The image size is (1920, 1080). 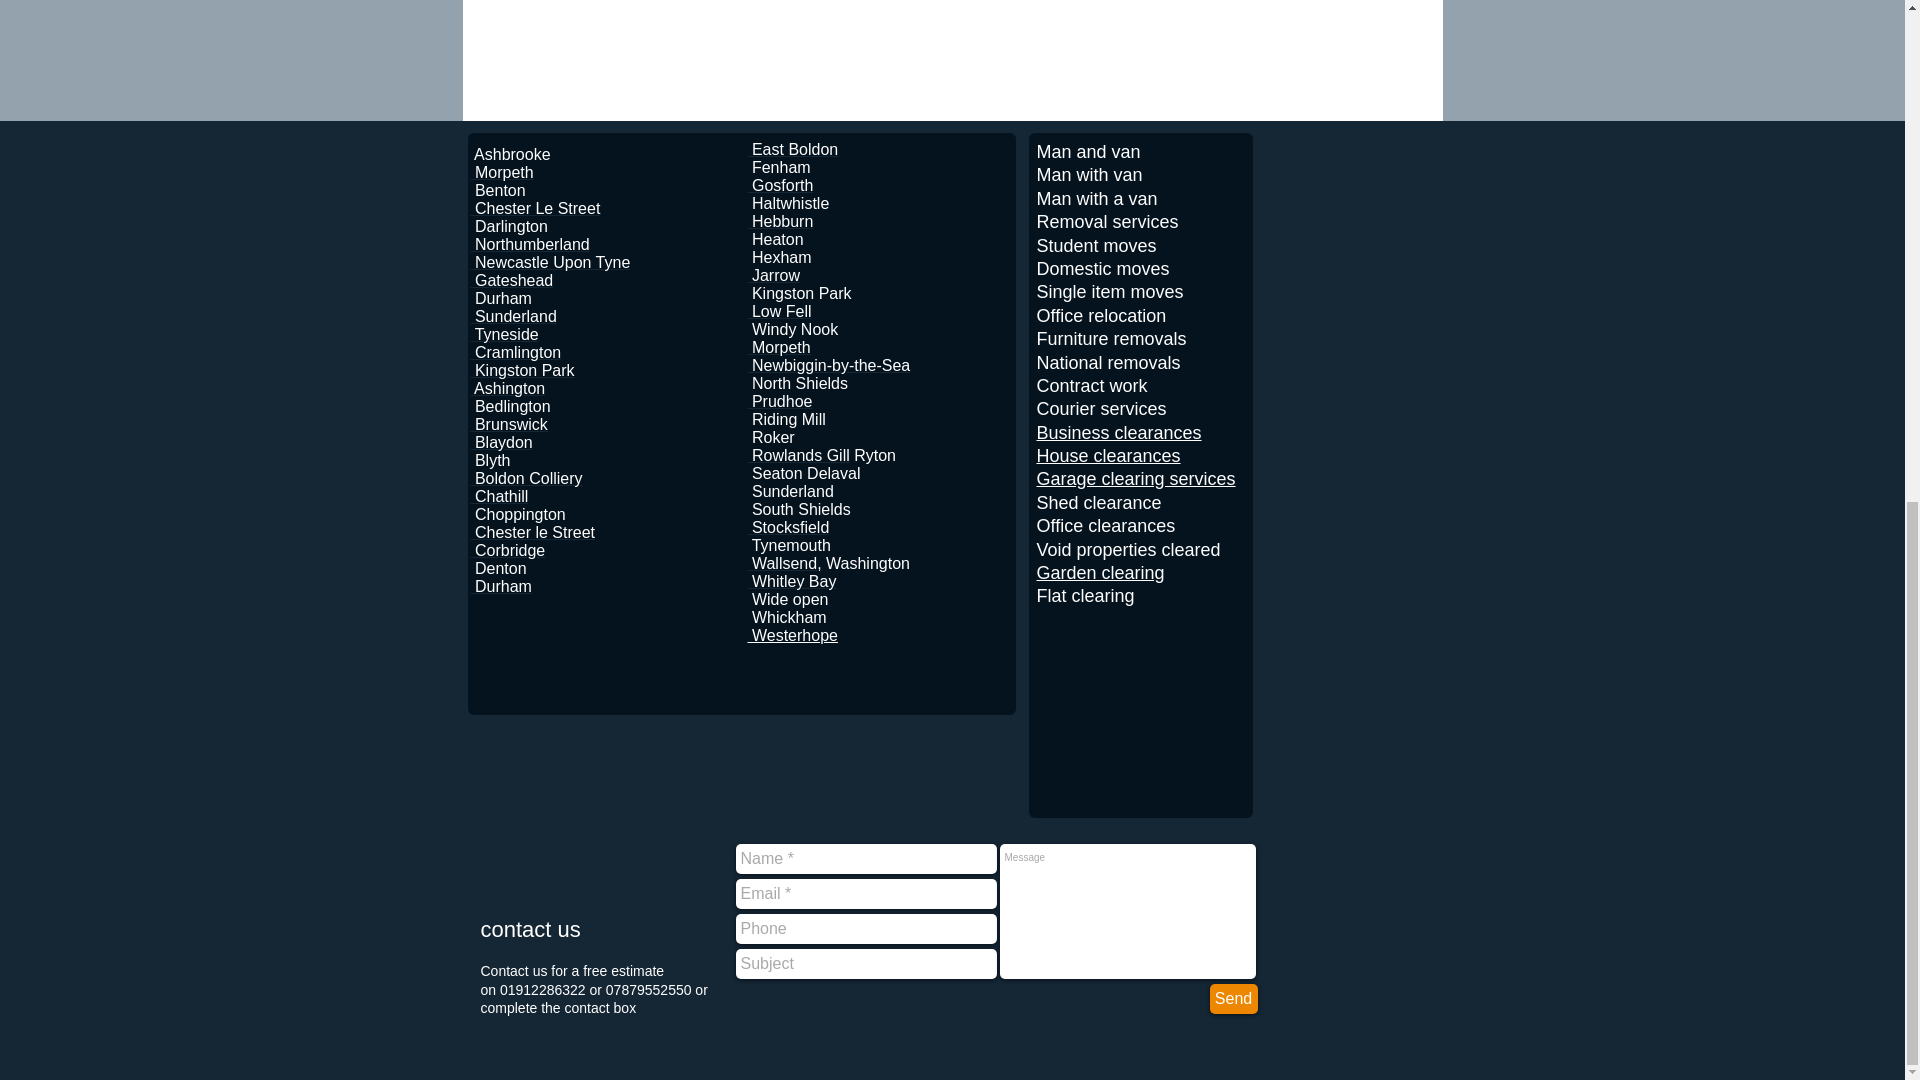 I want to click on  Boldon Colliery, so click(x=526, y=478).